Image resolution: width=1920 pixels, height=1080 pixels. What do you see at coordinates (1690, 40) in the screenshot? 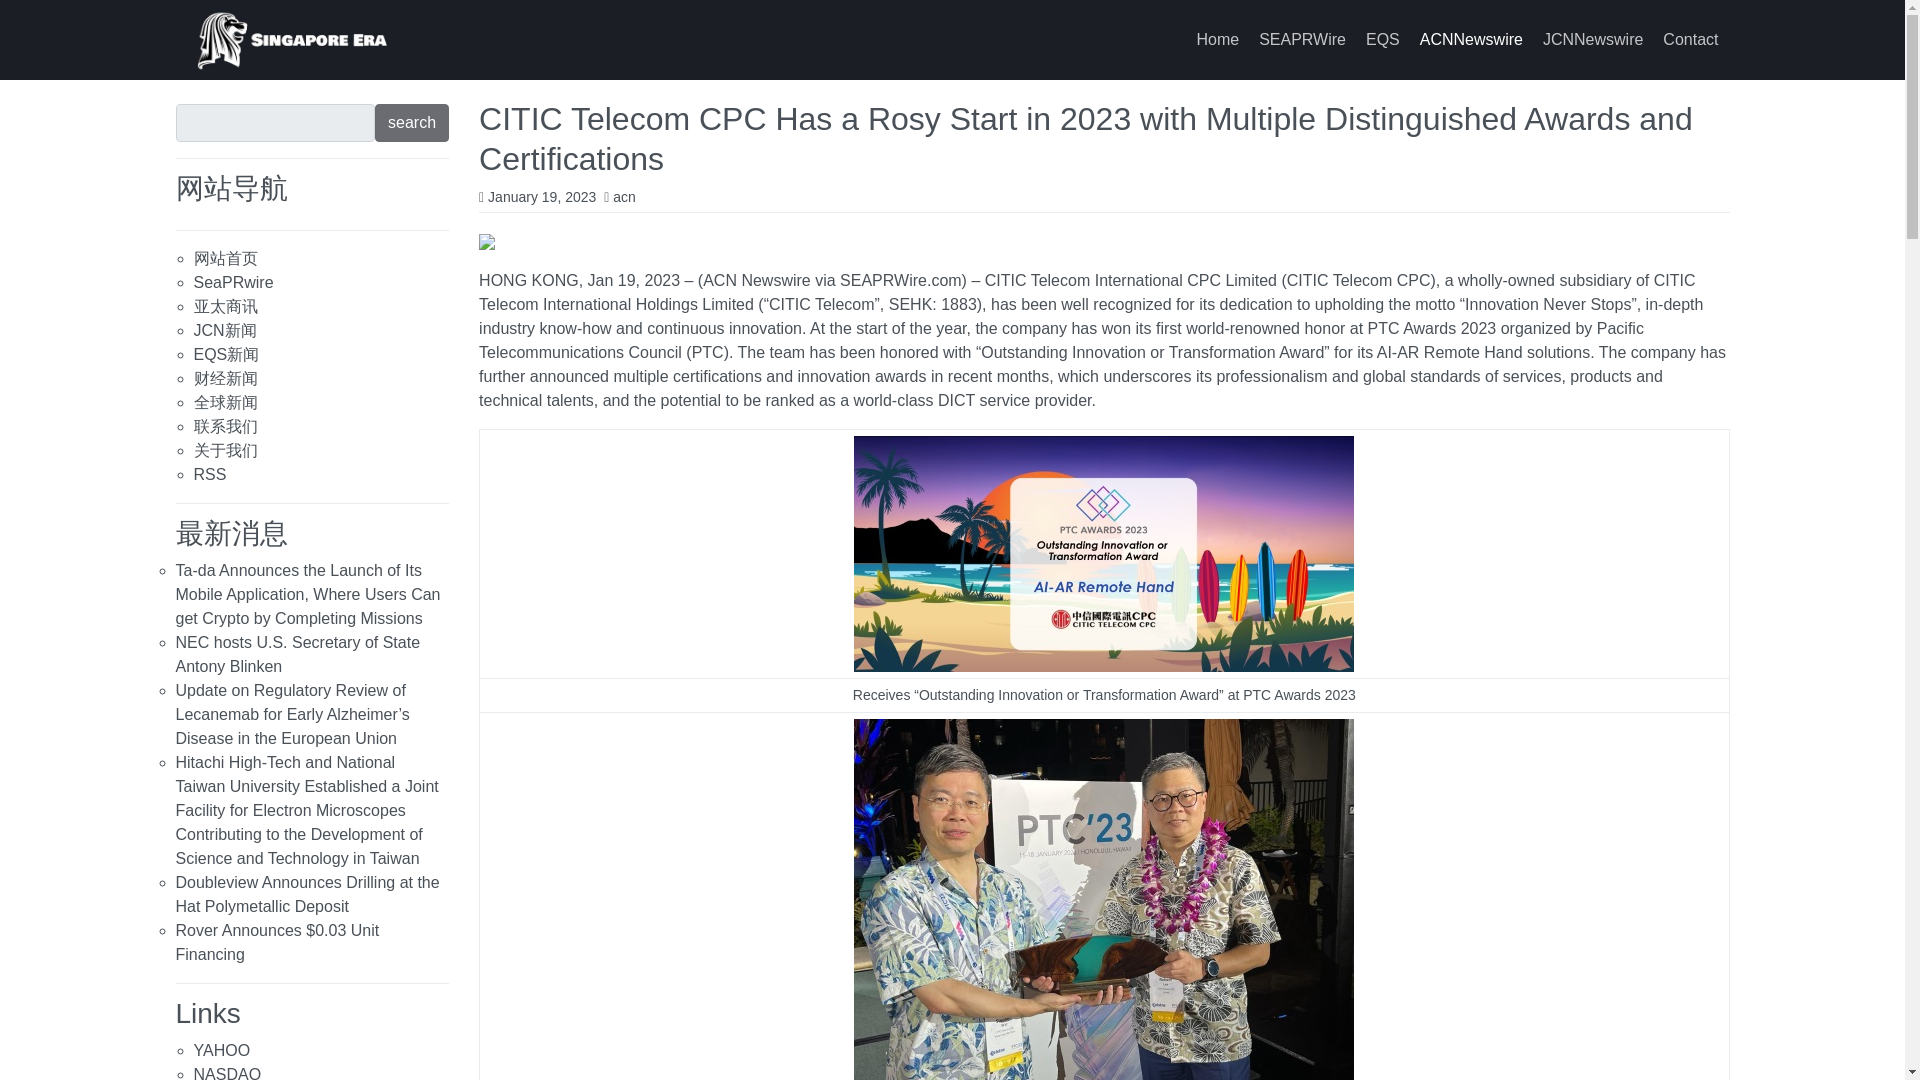
I see `Contact` at bounding box center [1690, 40].